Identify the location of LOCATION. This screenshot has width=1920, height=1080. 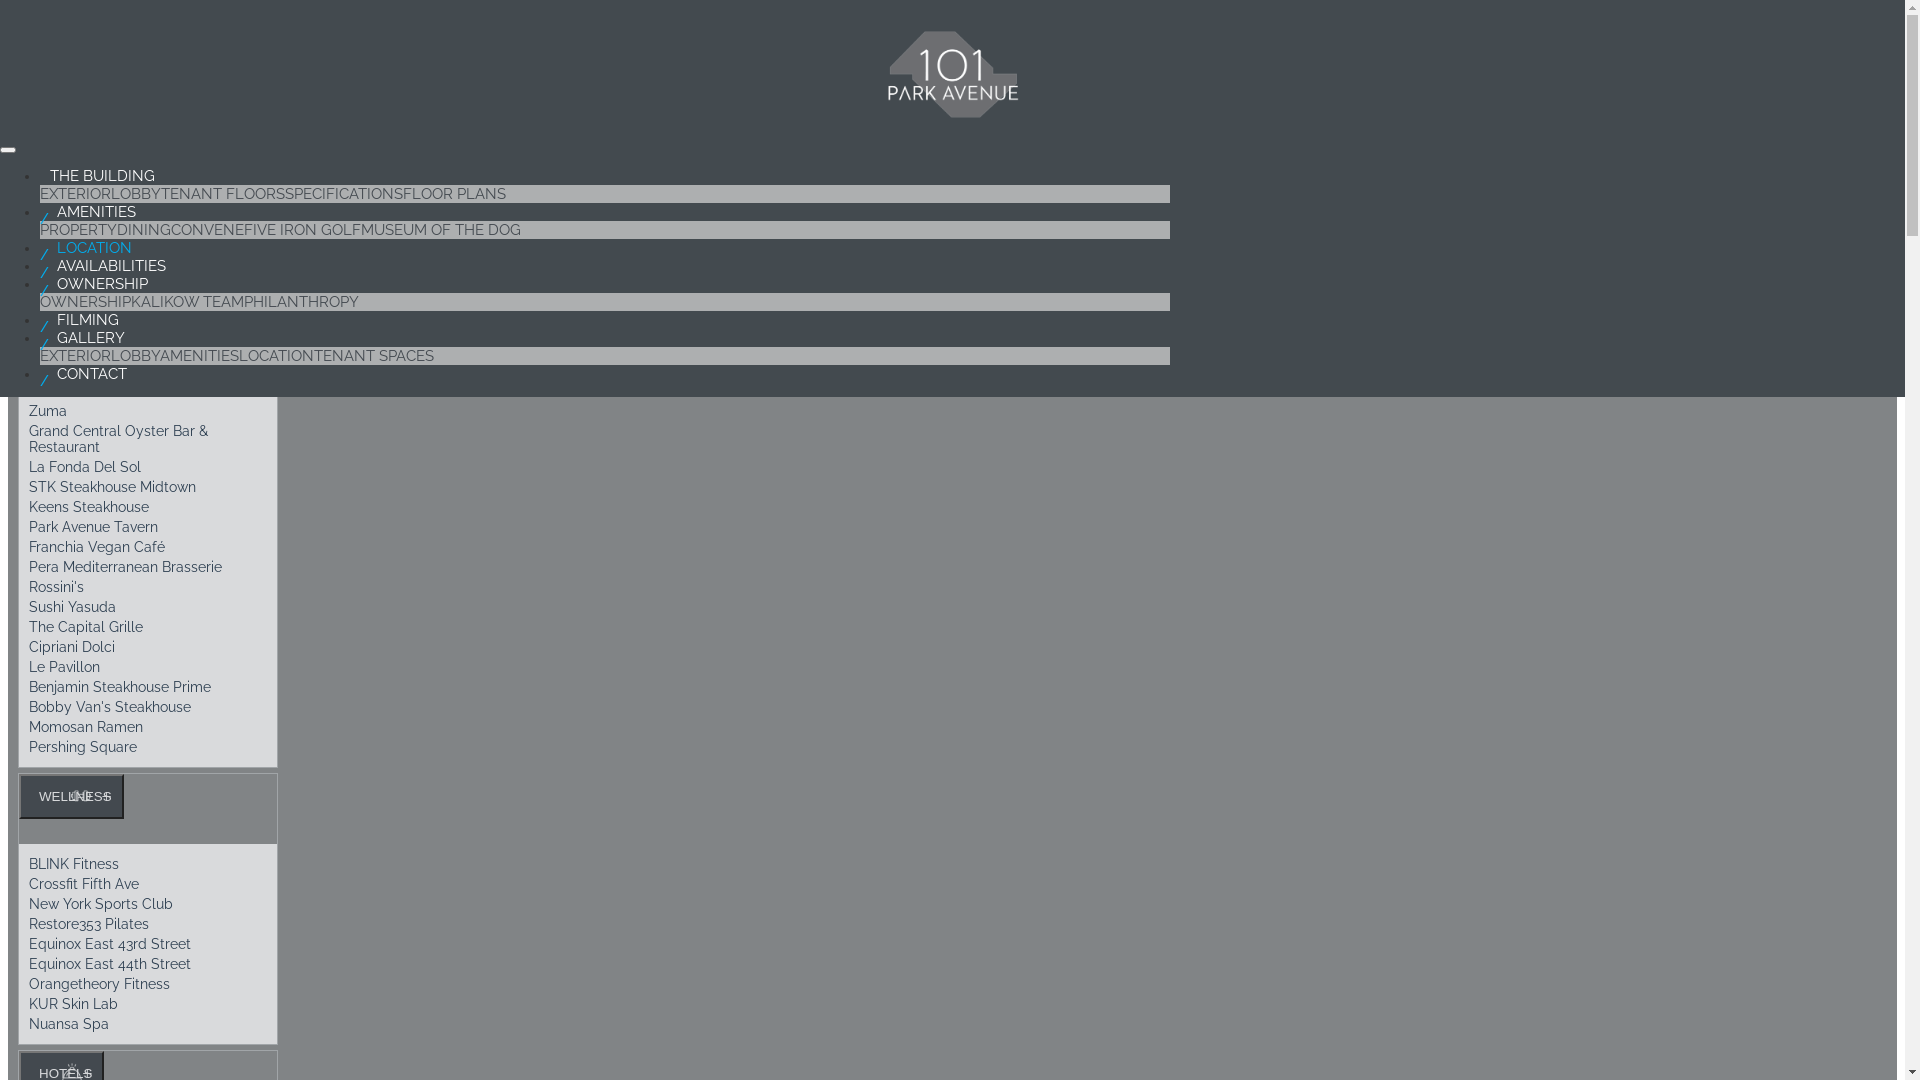
(91, 257).